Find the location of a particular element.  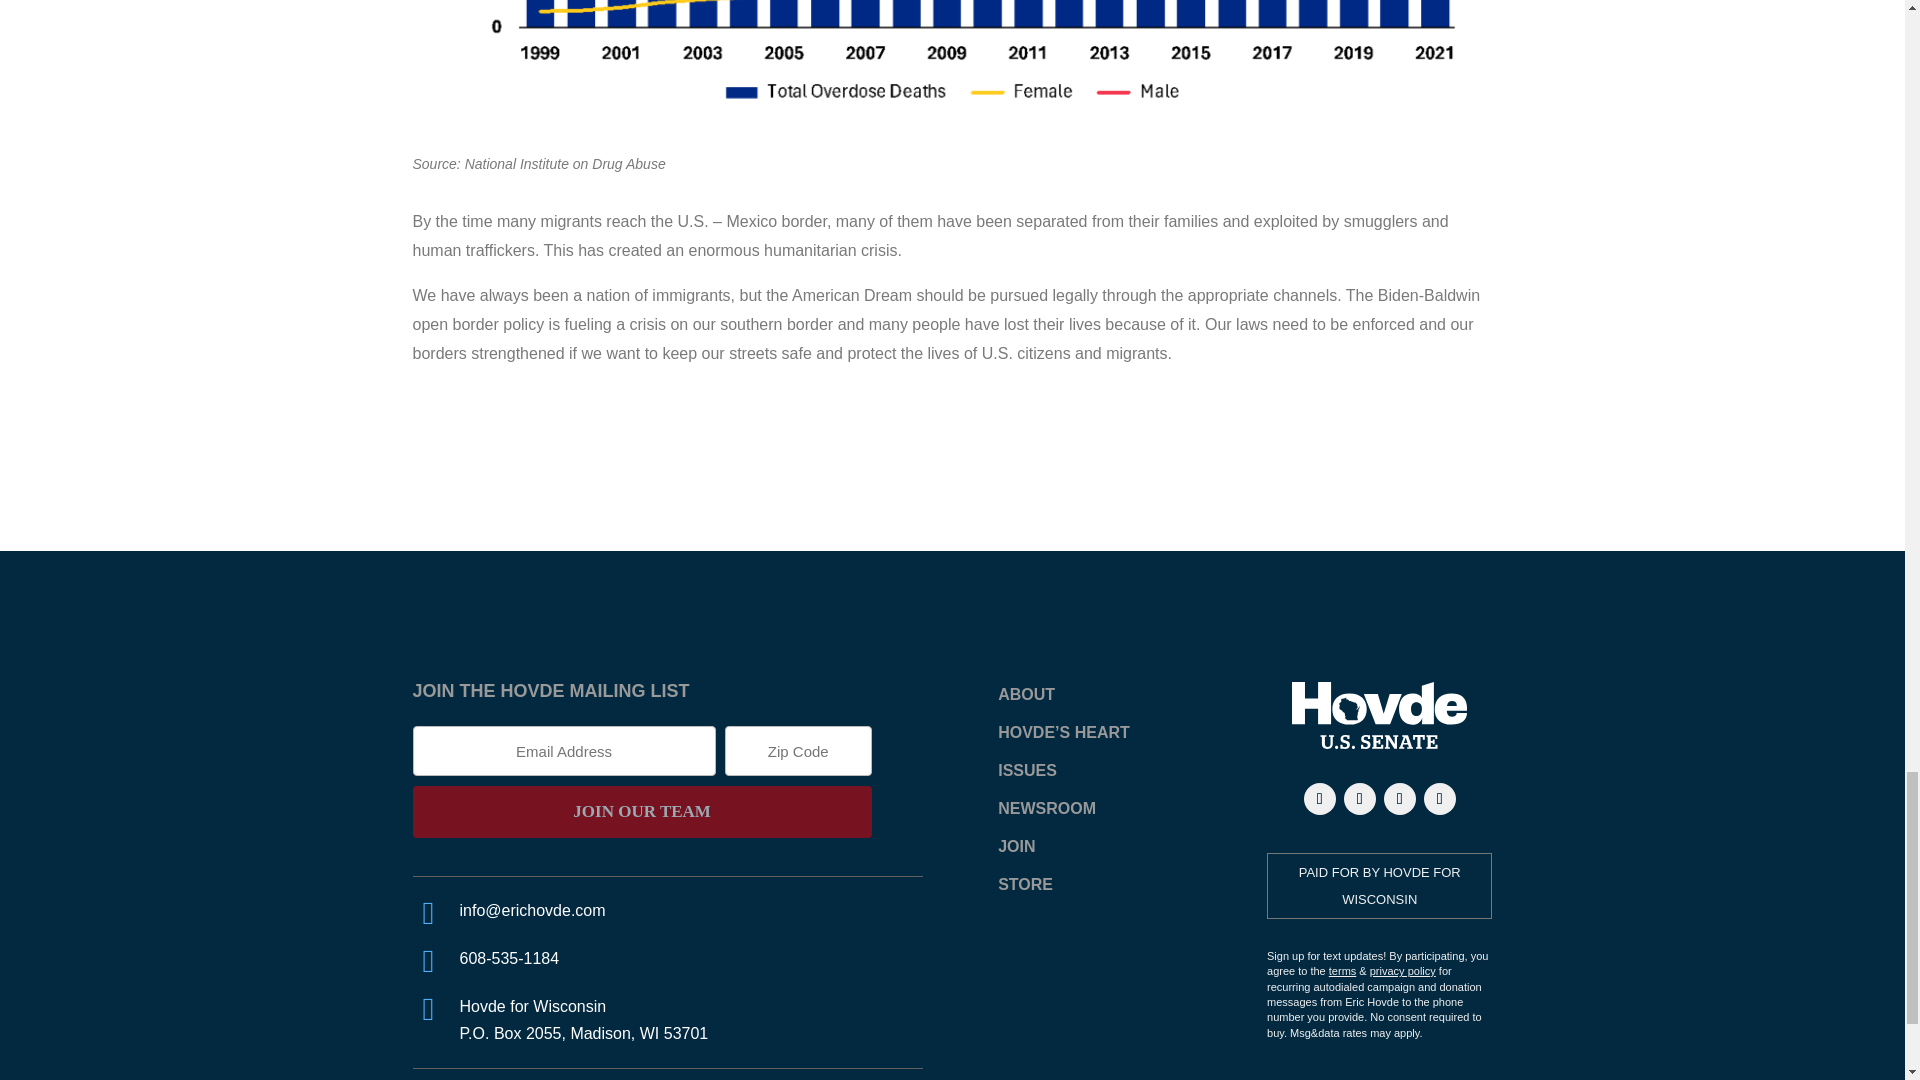

privacy policy is located at coordinates (1403, 971).